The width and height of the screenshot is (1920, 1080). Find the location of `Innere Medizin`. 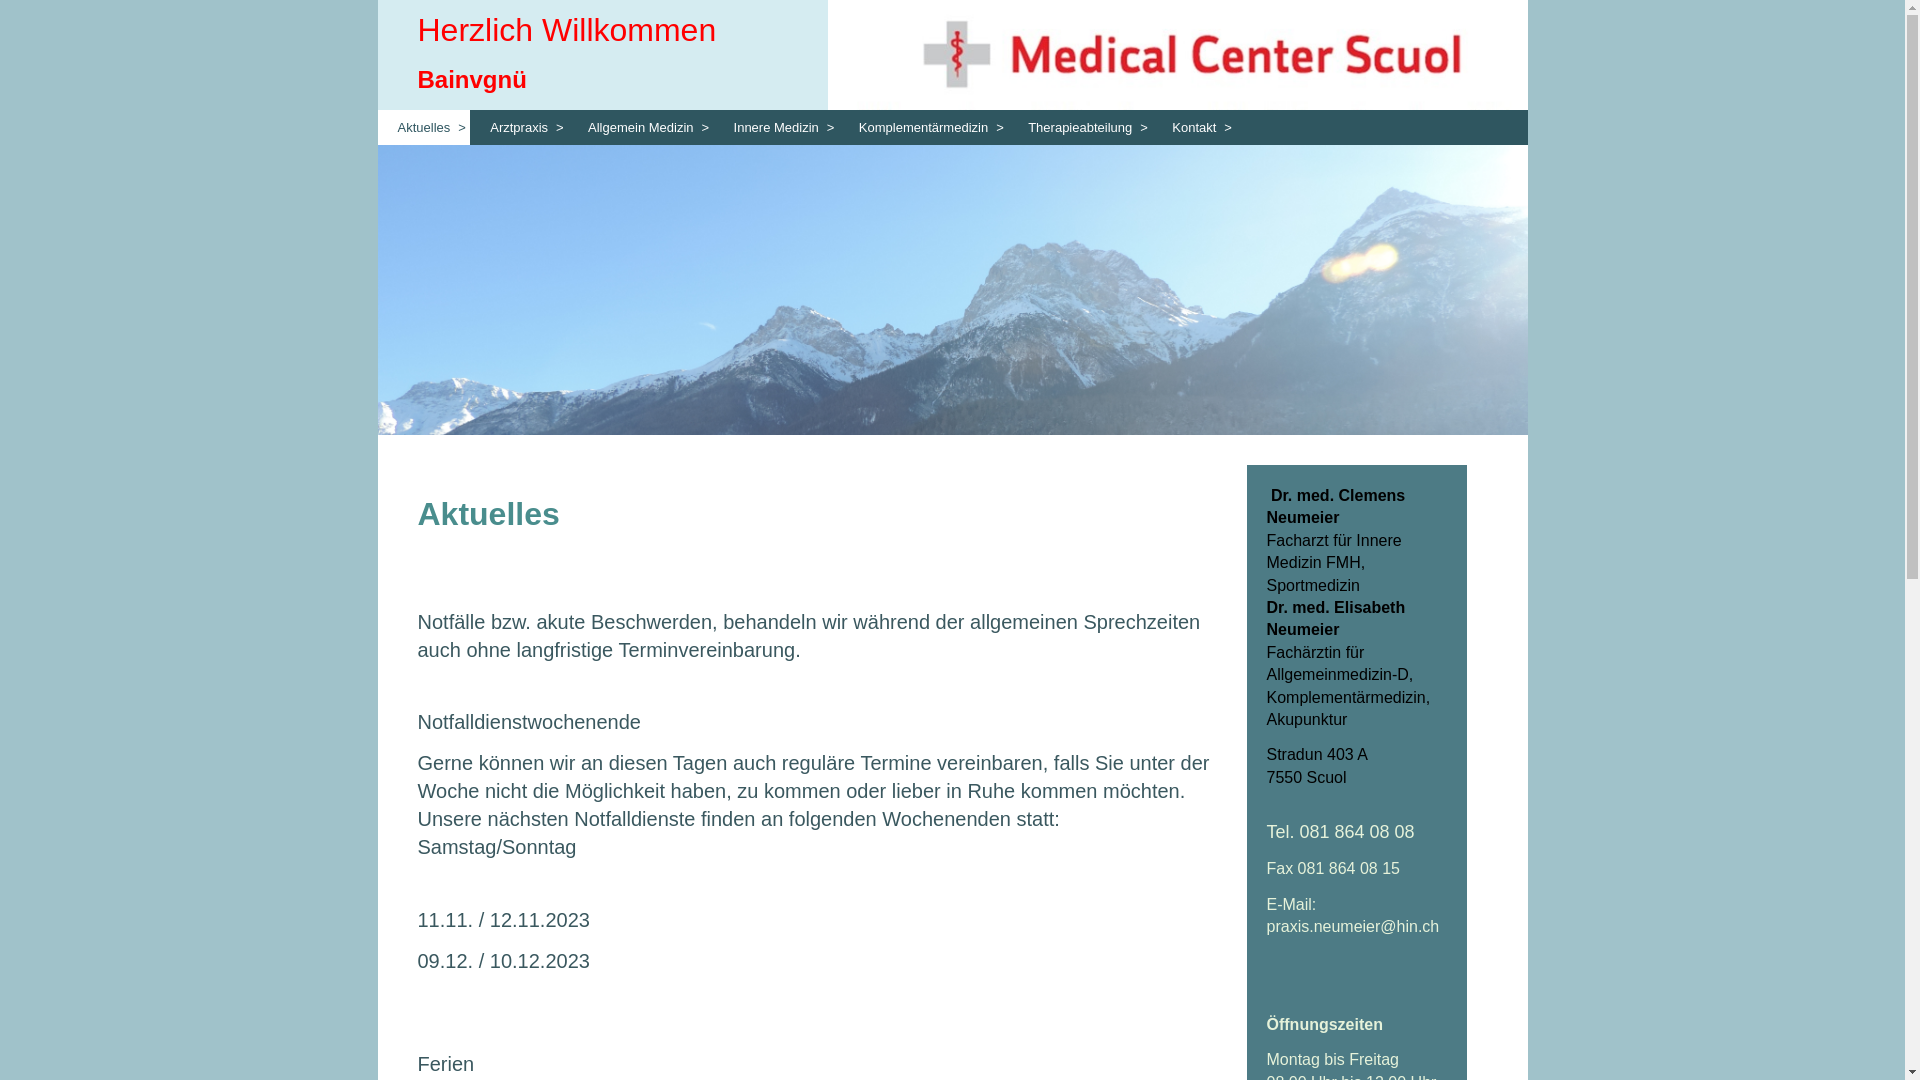

Innere Medizin is located at coordinates (776, 128).